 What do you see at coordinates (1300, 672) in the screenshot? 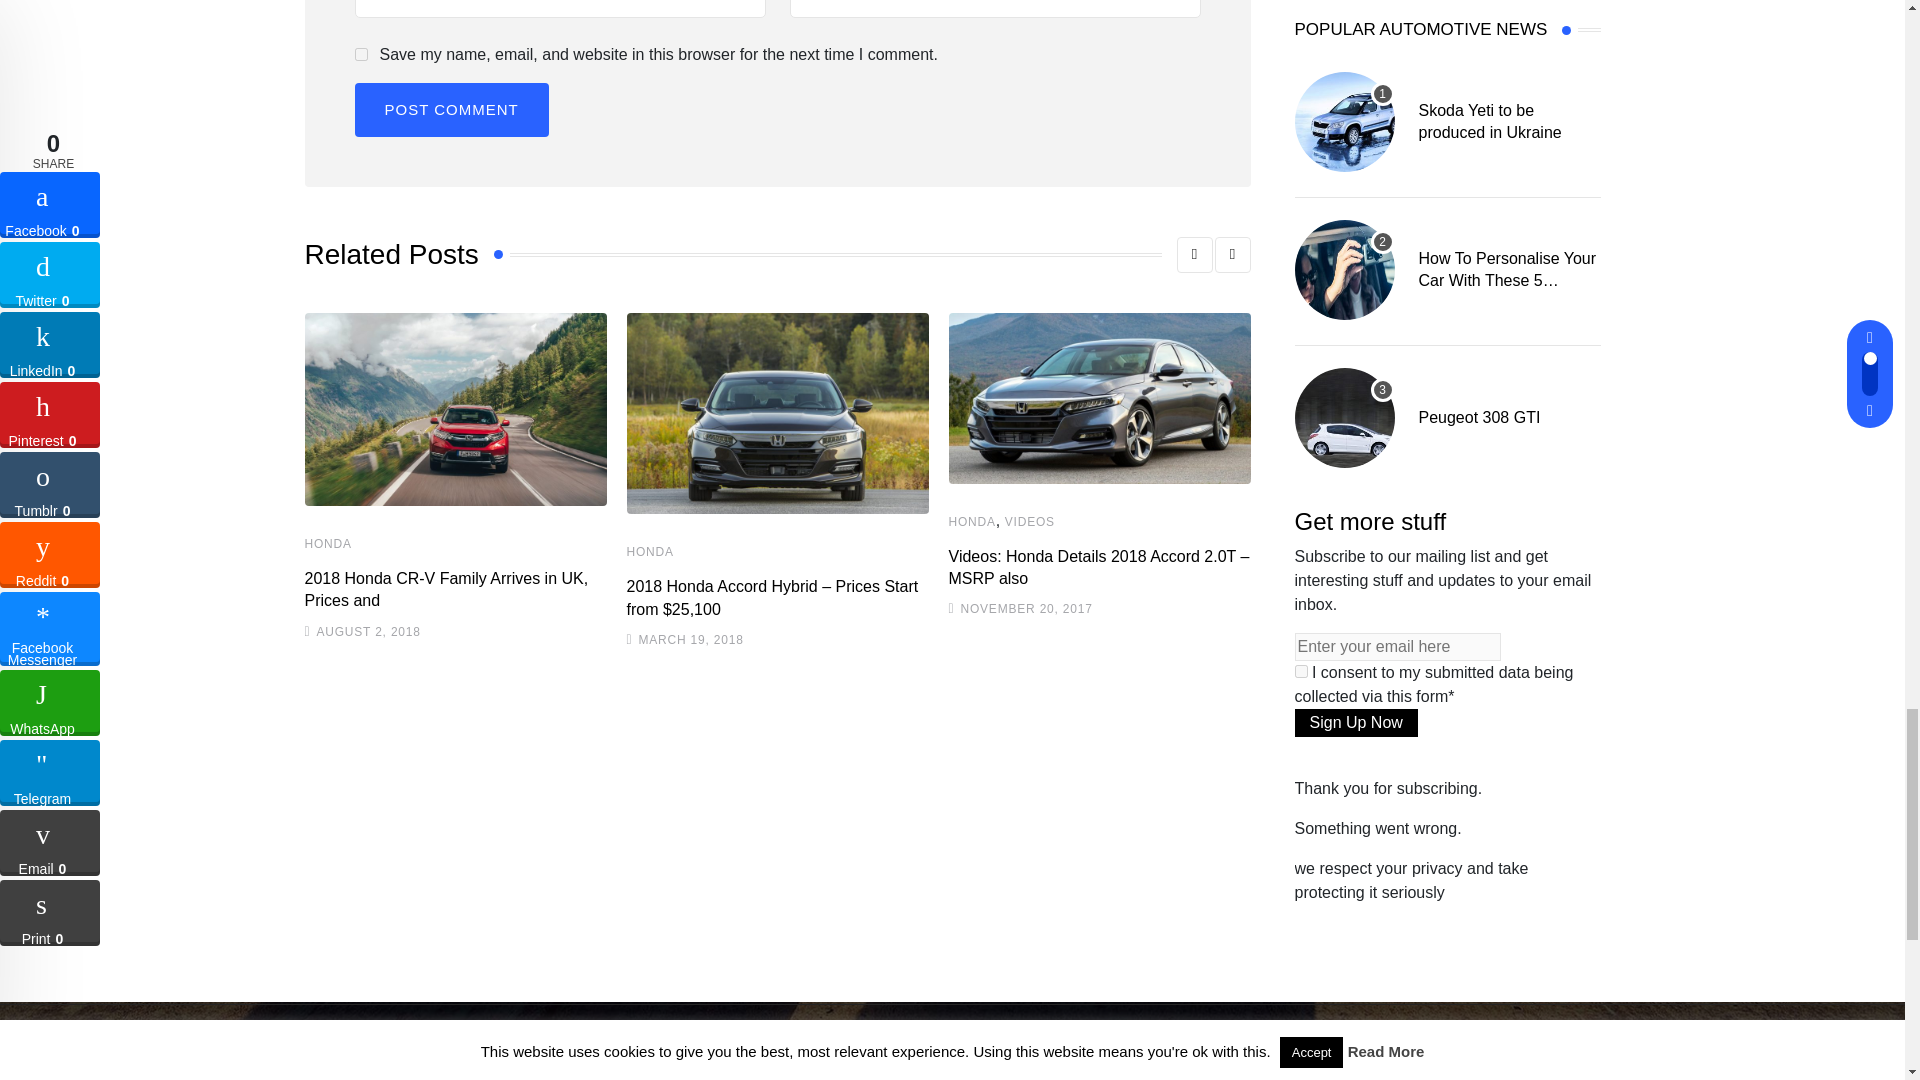
I see `on` at bounding box center [1300, 672].